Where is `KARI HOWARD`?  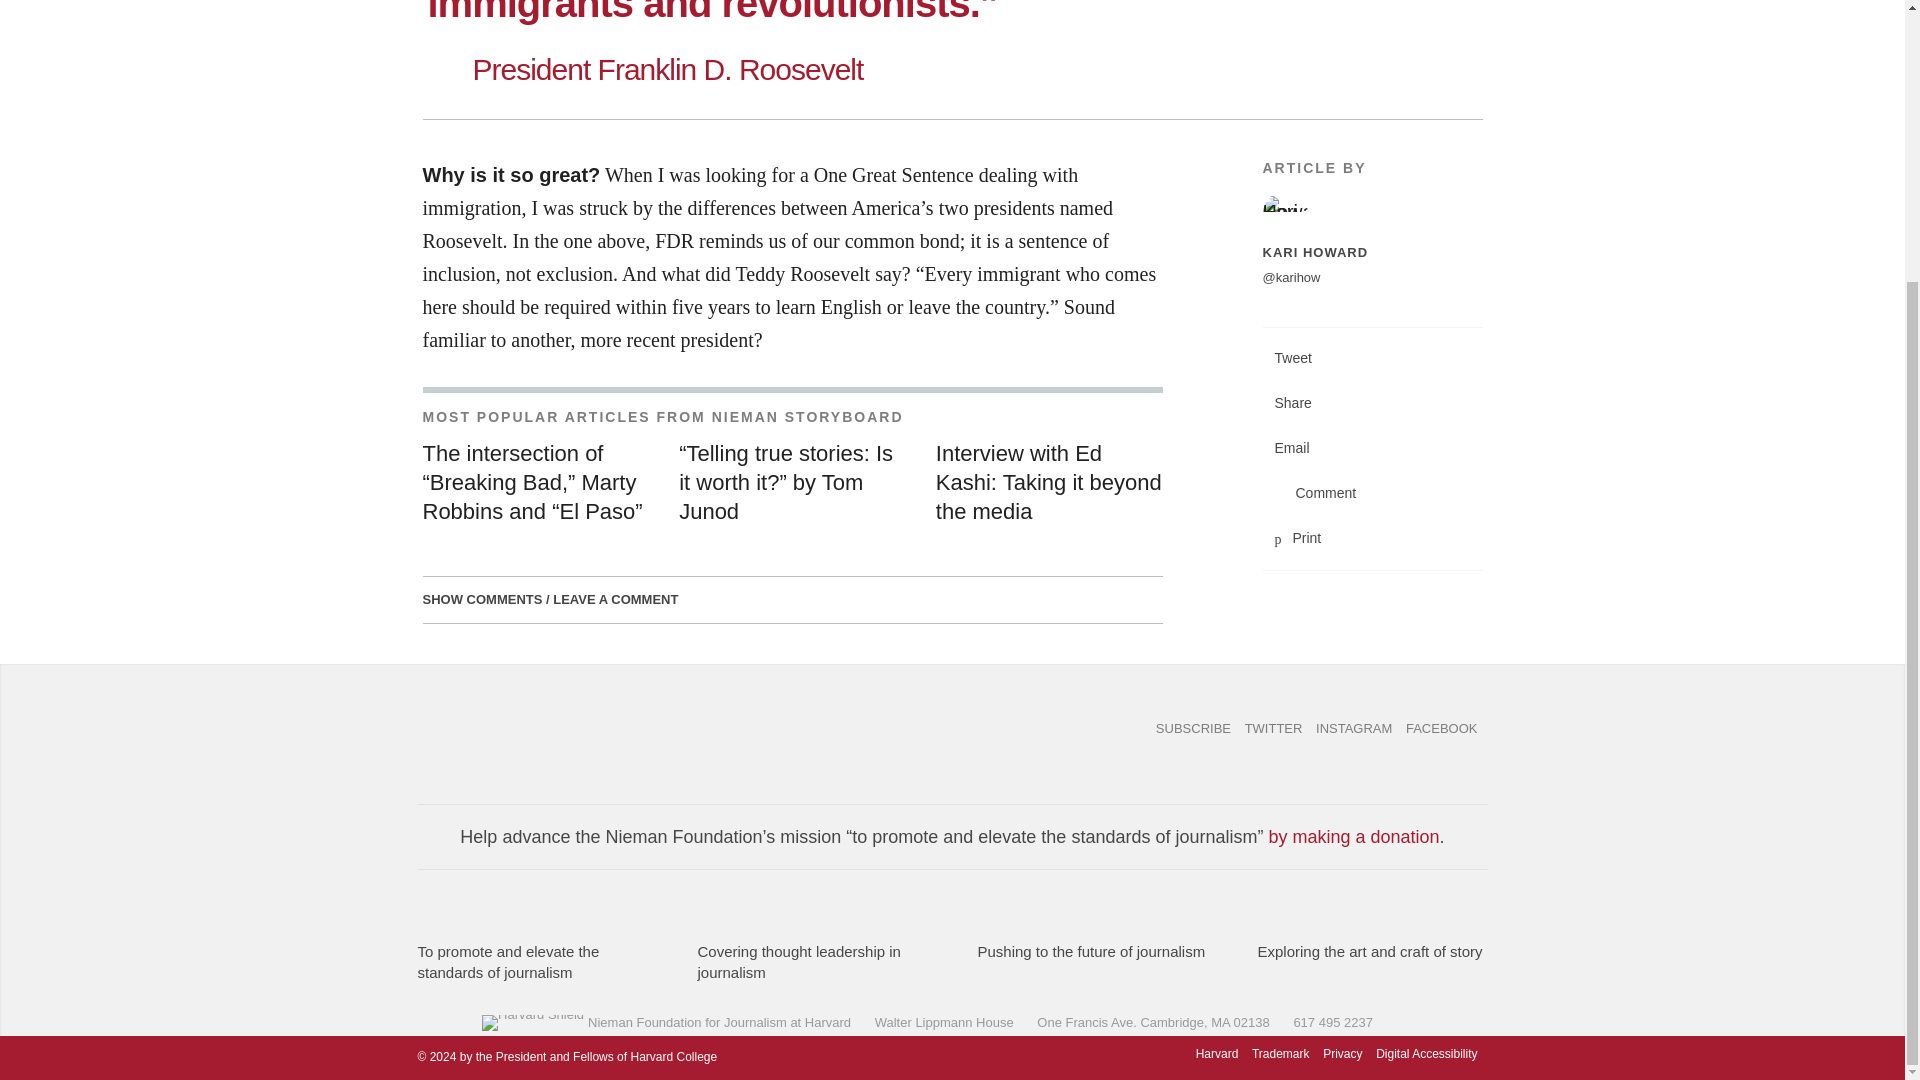
KARI HOWARD is located at coordinates (1314, 252).